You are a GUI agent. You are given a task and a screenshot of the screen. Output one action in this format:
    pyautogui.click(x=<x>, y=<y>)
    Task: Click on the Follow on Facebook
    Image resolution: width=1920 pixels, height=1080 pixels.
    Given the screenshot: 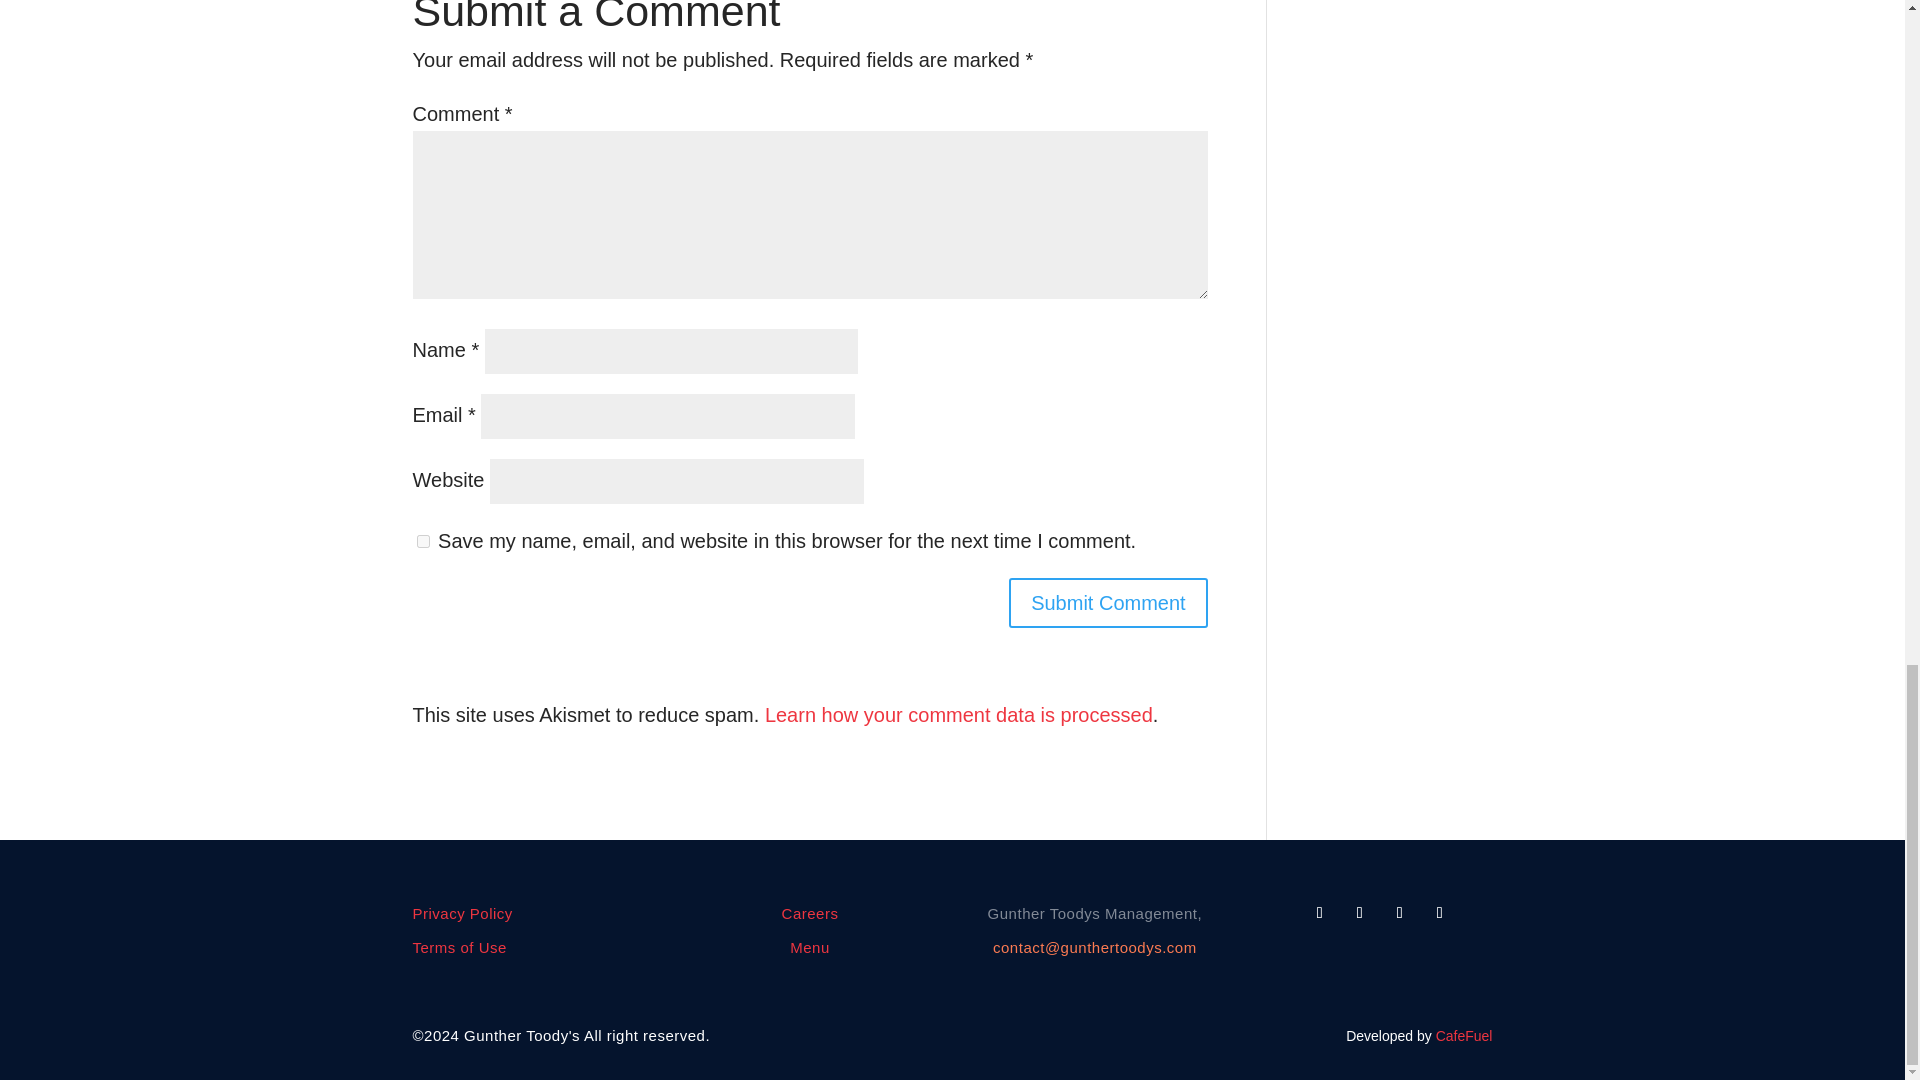 What is the action you would take?
    pyautogui.click(x=1320, y=912)
    